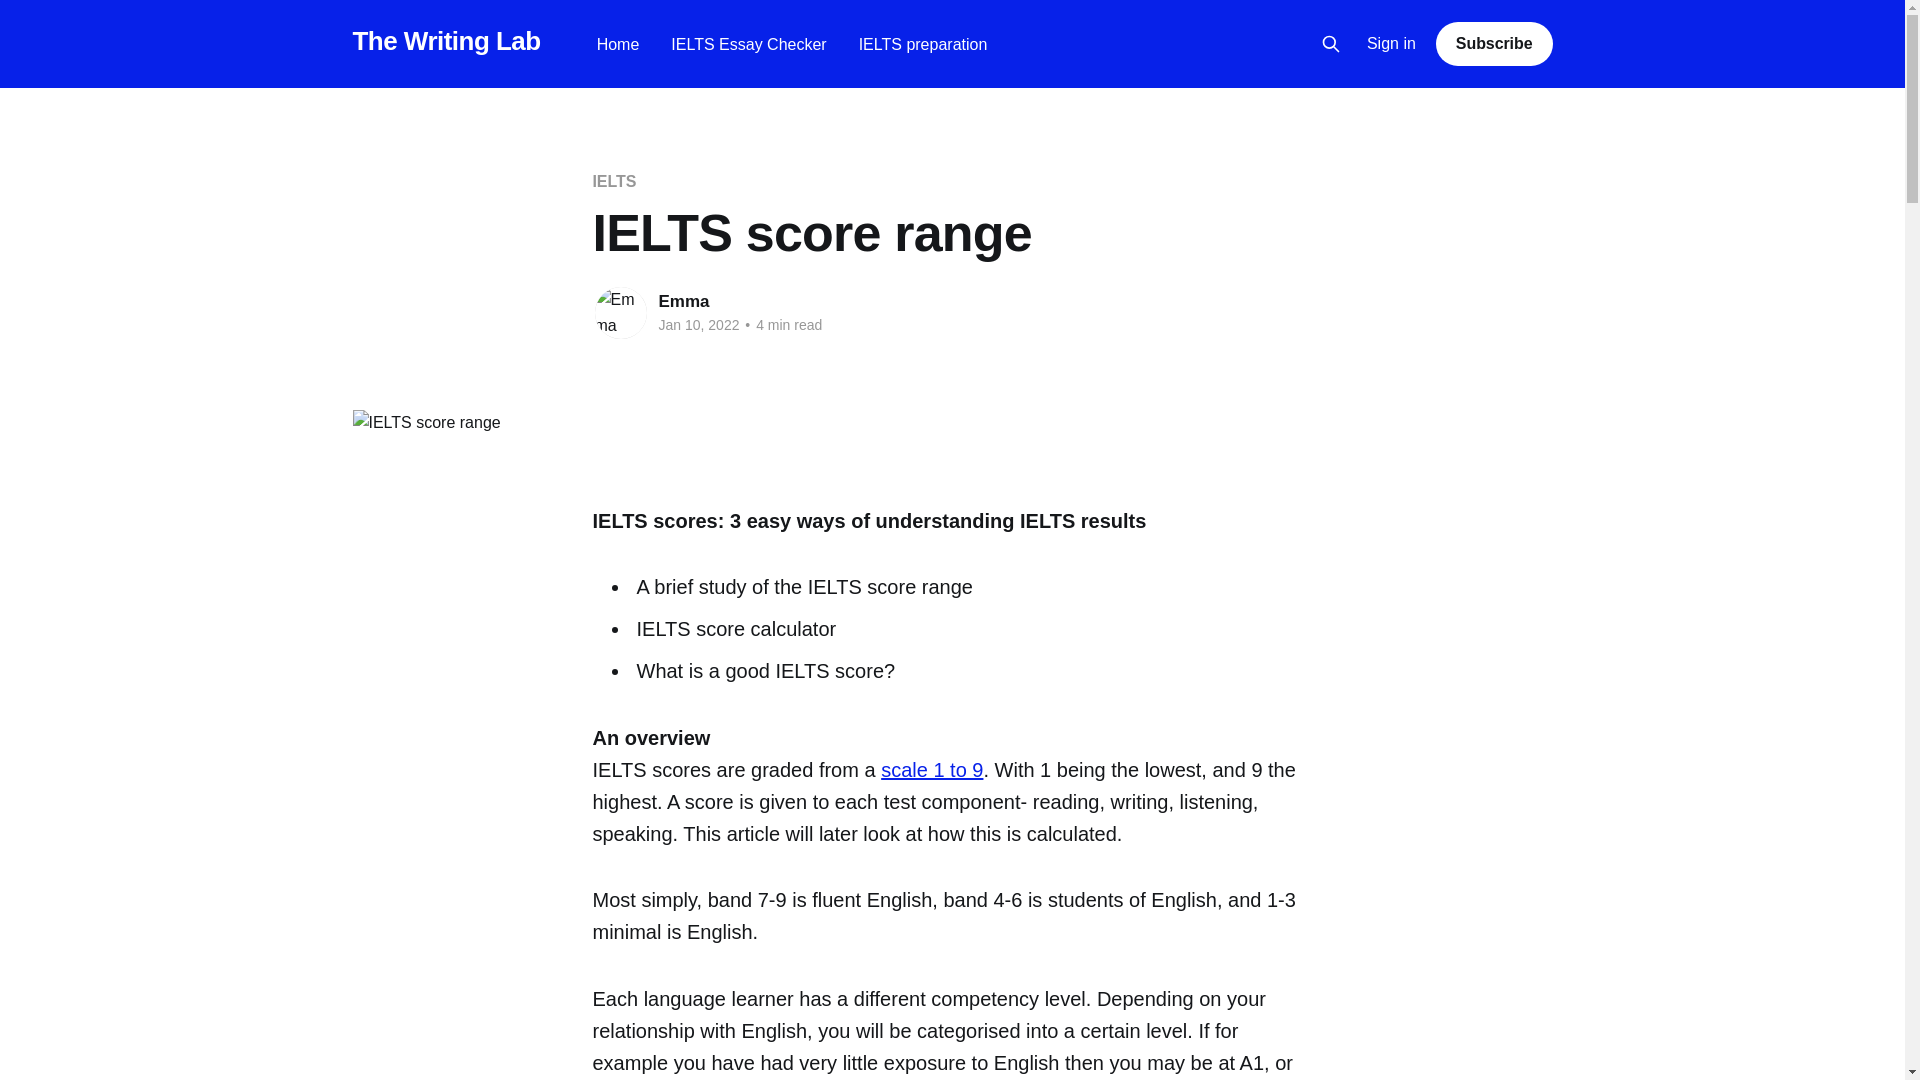 The width and height of the screenshot is (1920, 1080). Describe the element at coordinates (445, 41) in the screenshot. I see `The Writing Lab` at that location.